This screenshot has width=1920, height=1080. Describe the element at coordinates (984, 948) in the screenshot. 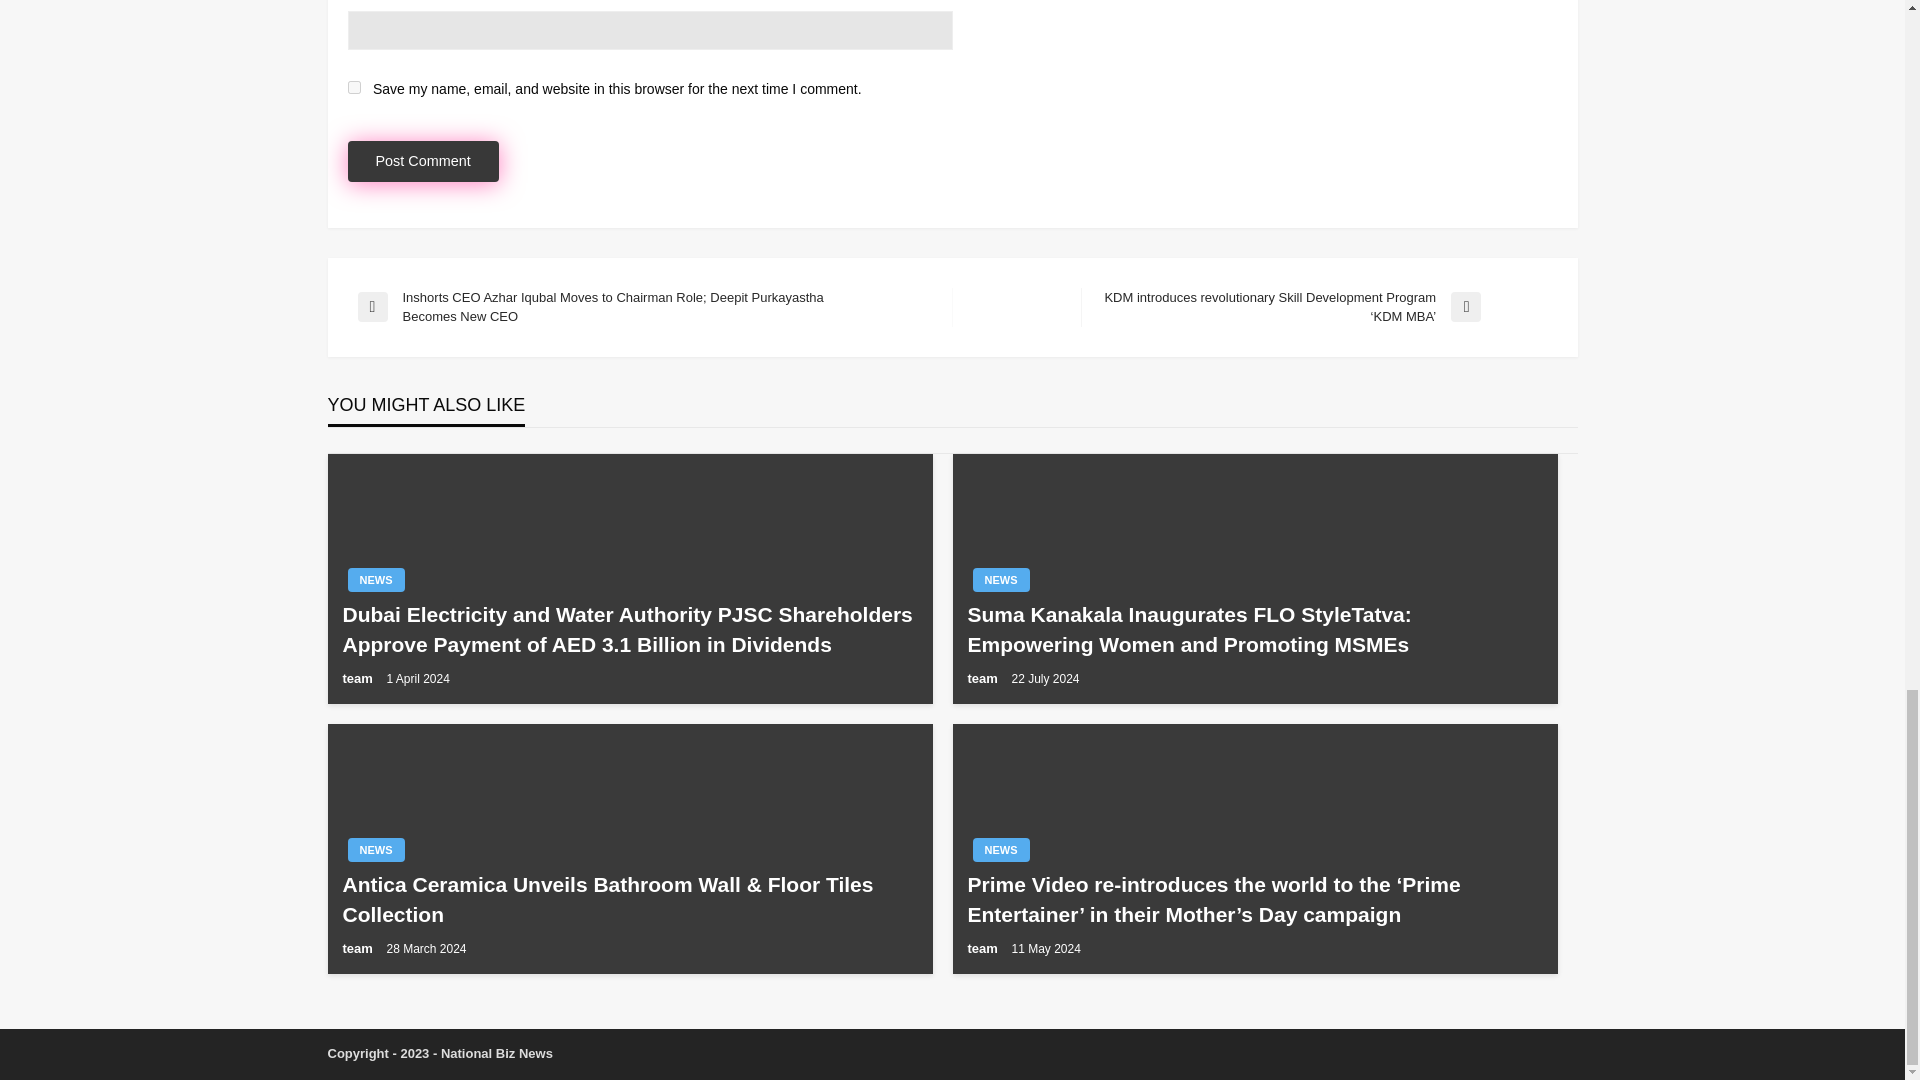

I see `team` at that location.